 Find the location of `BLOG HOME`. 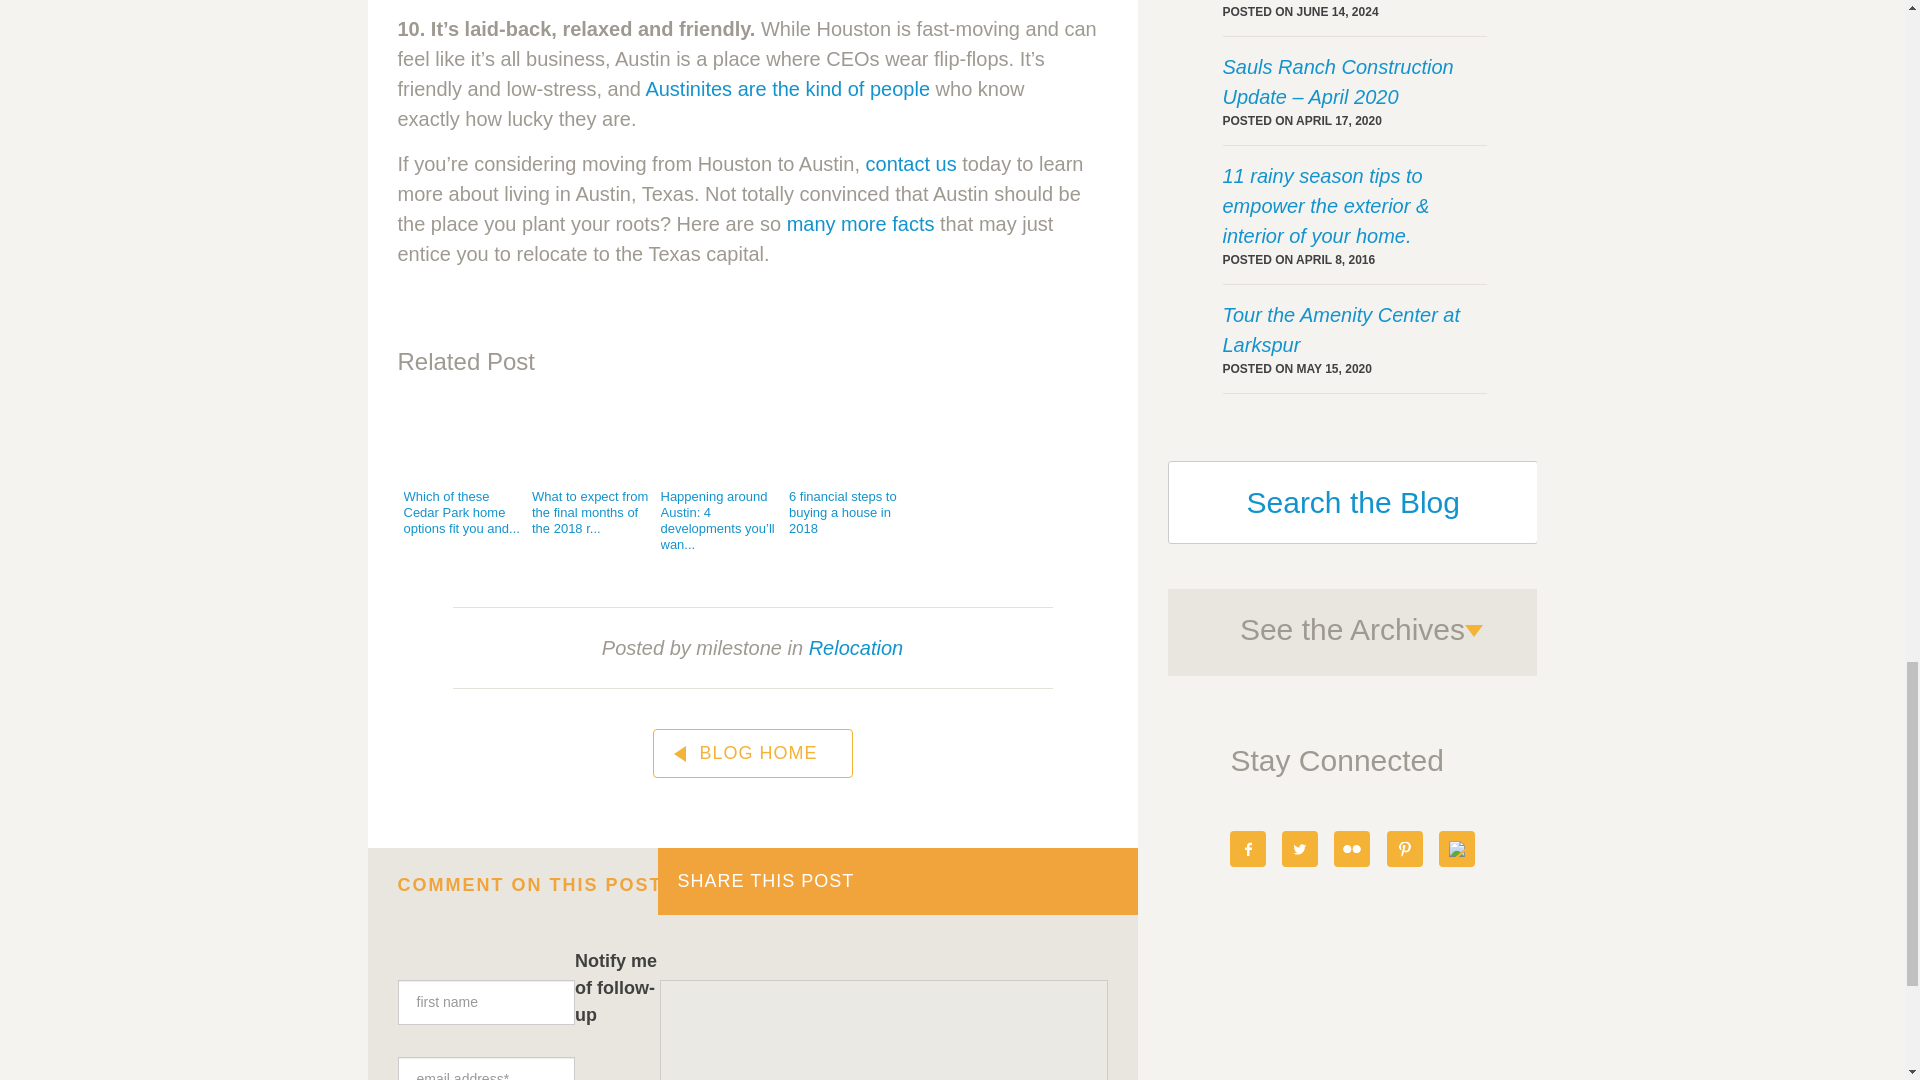

BLOG HOME is located at coordinates (752, 753).